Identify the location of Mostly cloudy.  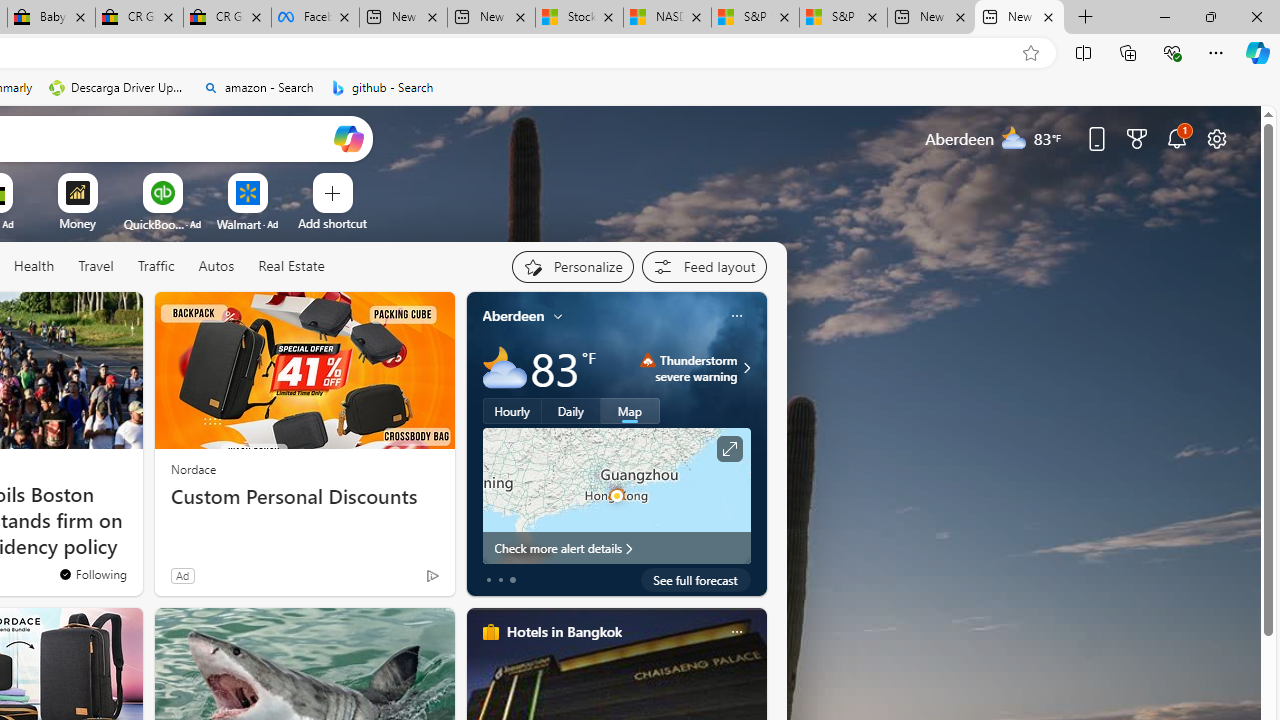
(504, 368).